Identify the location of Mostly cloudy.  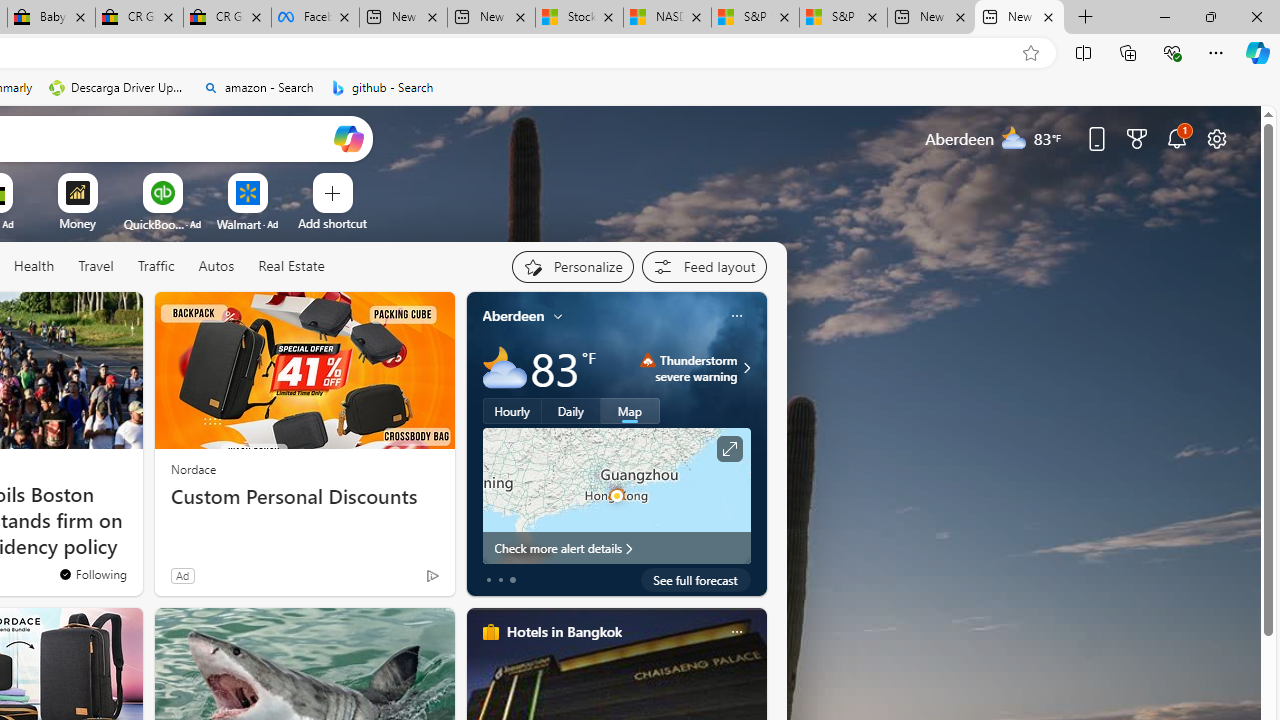
(504, 368).